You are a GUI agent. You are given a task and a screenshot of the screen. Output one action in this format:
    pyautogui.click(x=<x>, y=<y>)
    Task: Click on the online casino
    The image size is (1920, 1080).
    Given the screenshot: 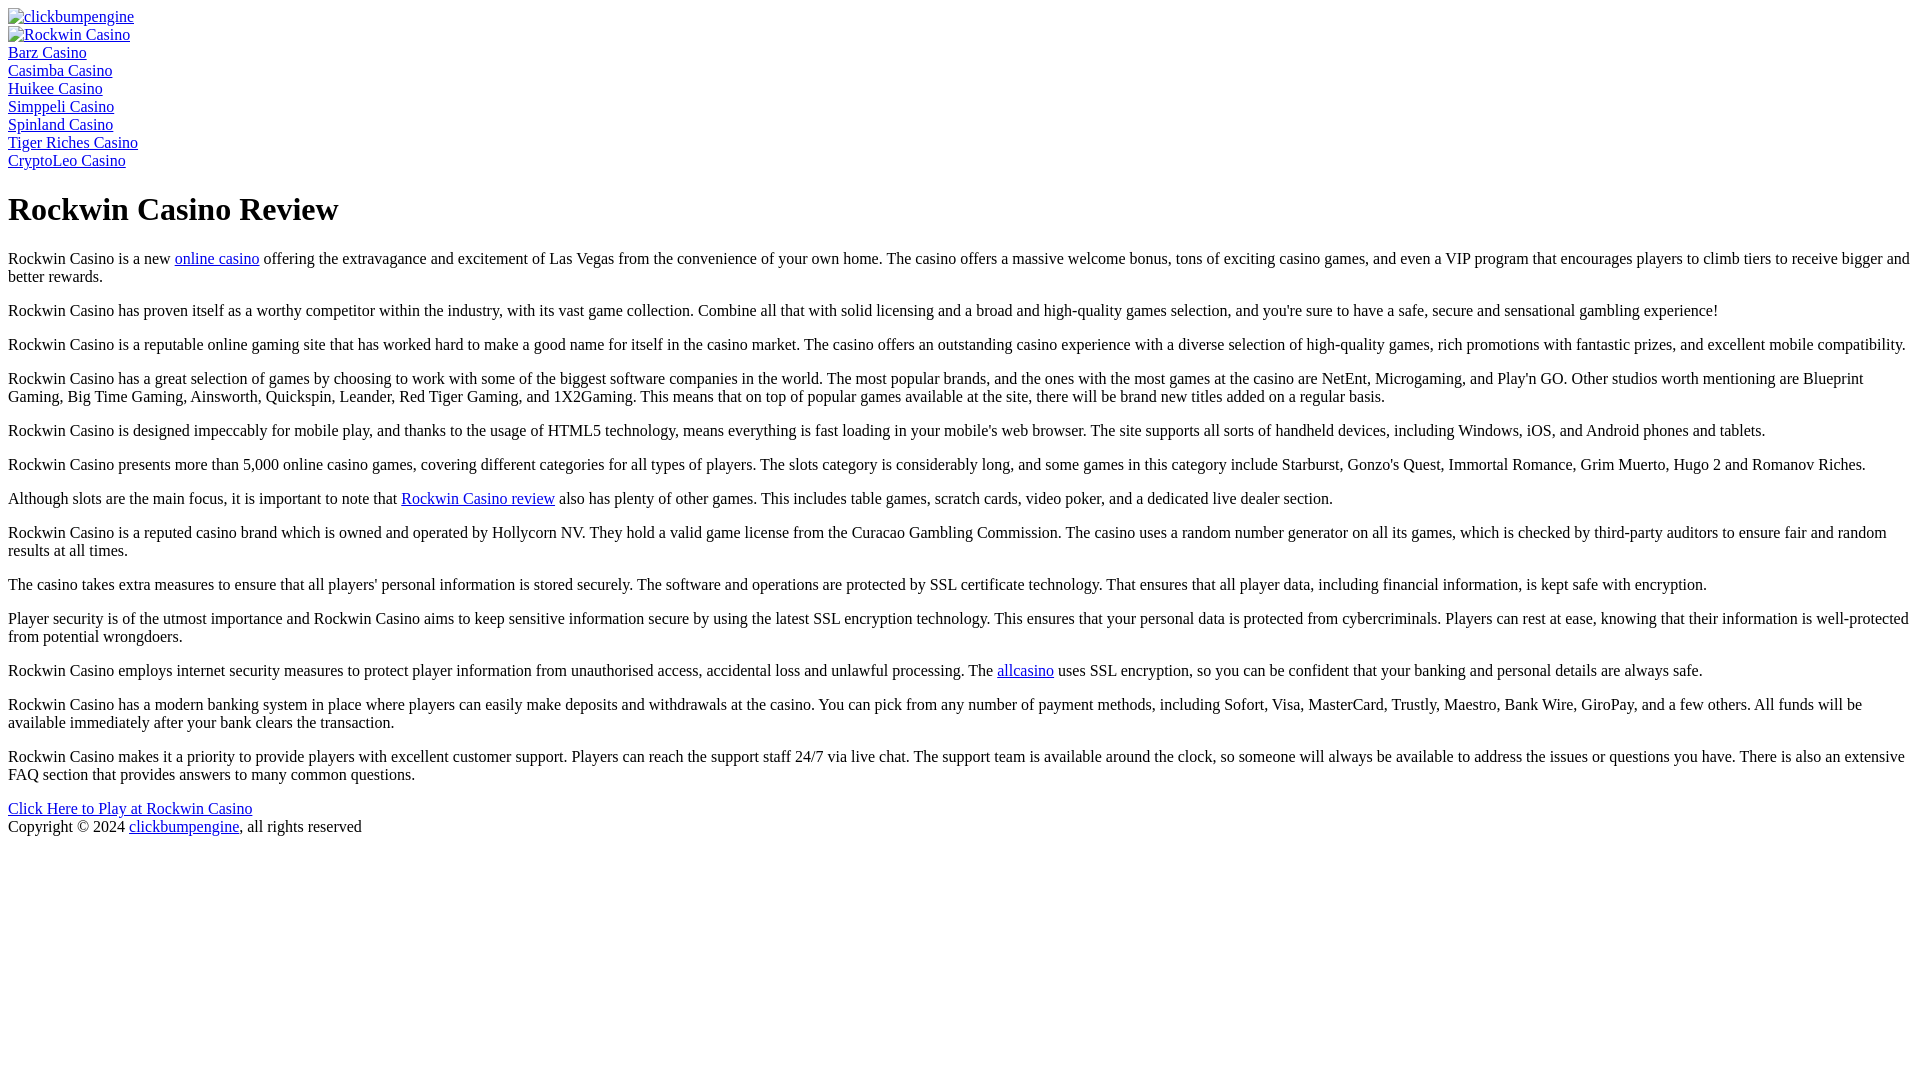 What is the action you would take?
    pyautogui.click(x=216, y=258)
    